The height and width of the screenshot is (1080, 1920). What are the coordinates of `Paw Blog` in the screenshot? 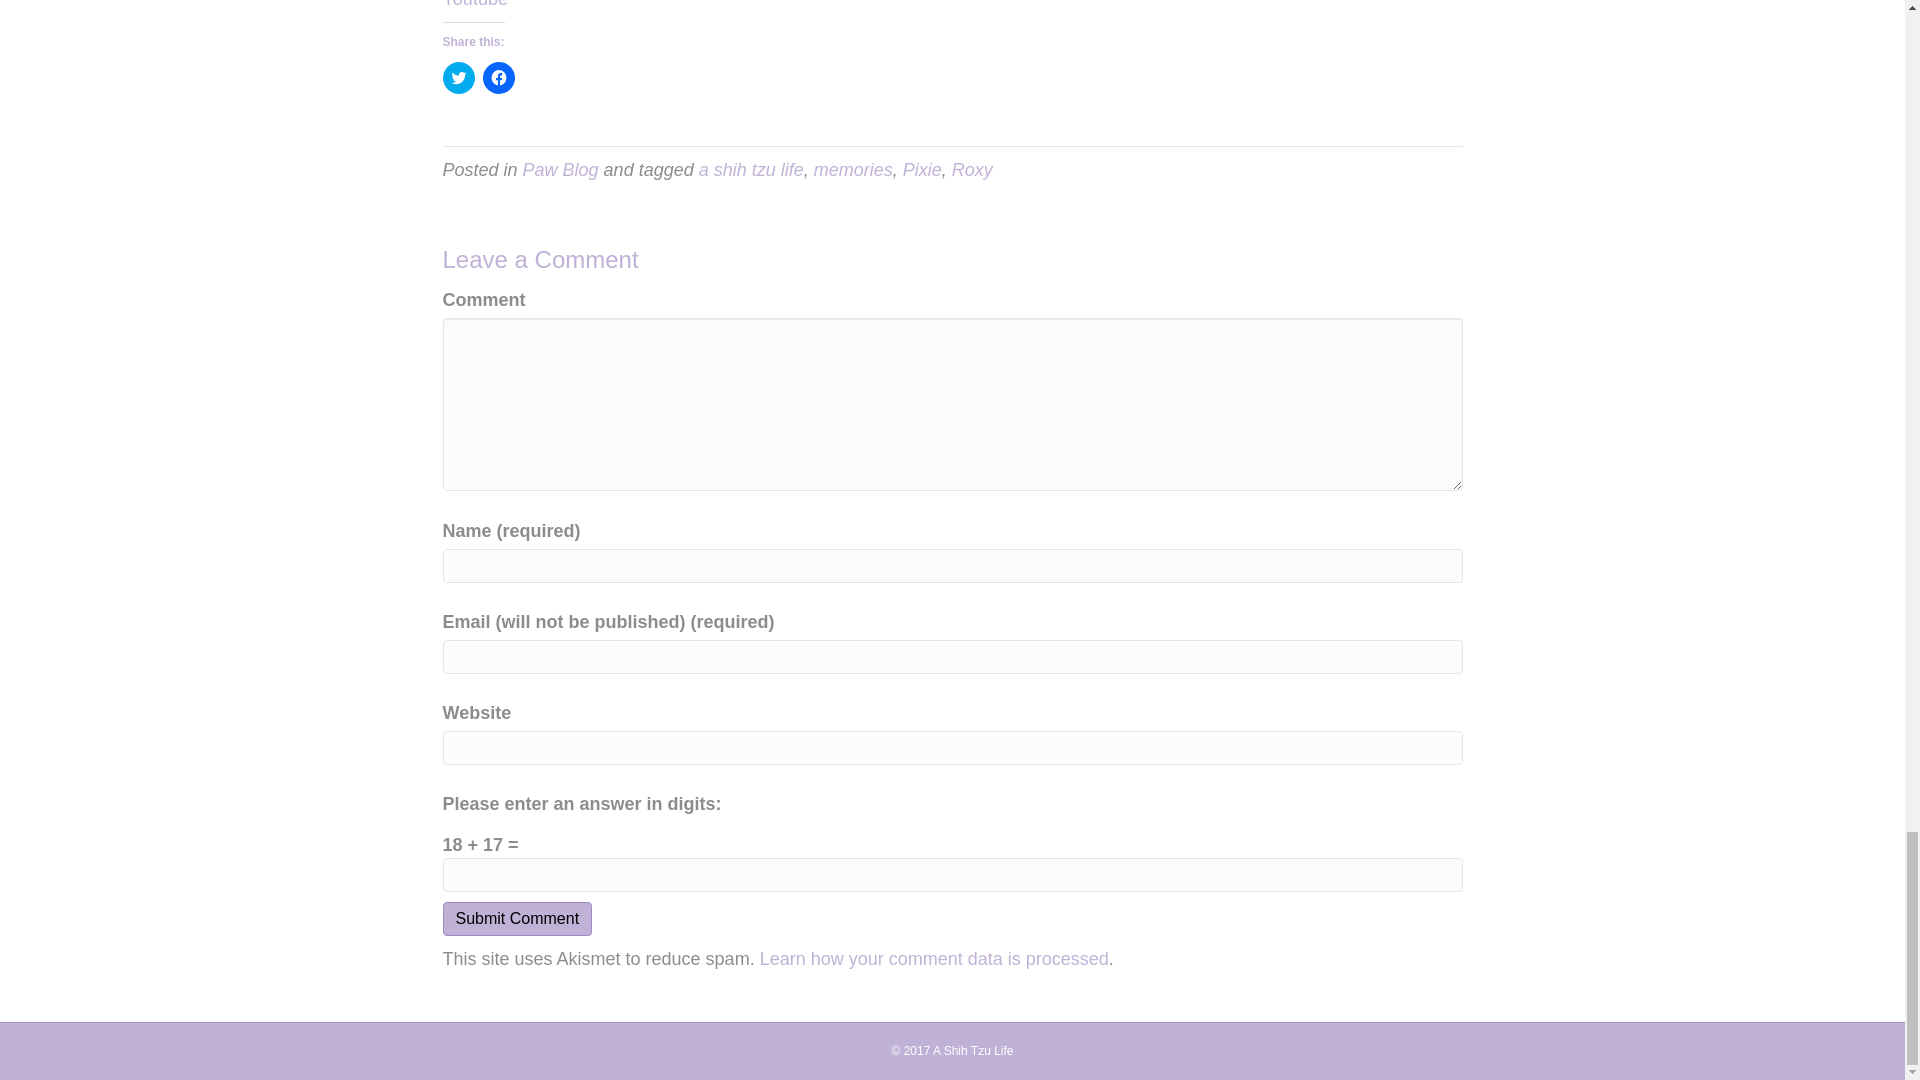 It's located at (560, 170).